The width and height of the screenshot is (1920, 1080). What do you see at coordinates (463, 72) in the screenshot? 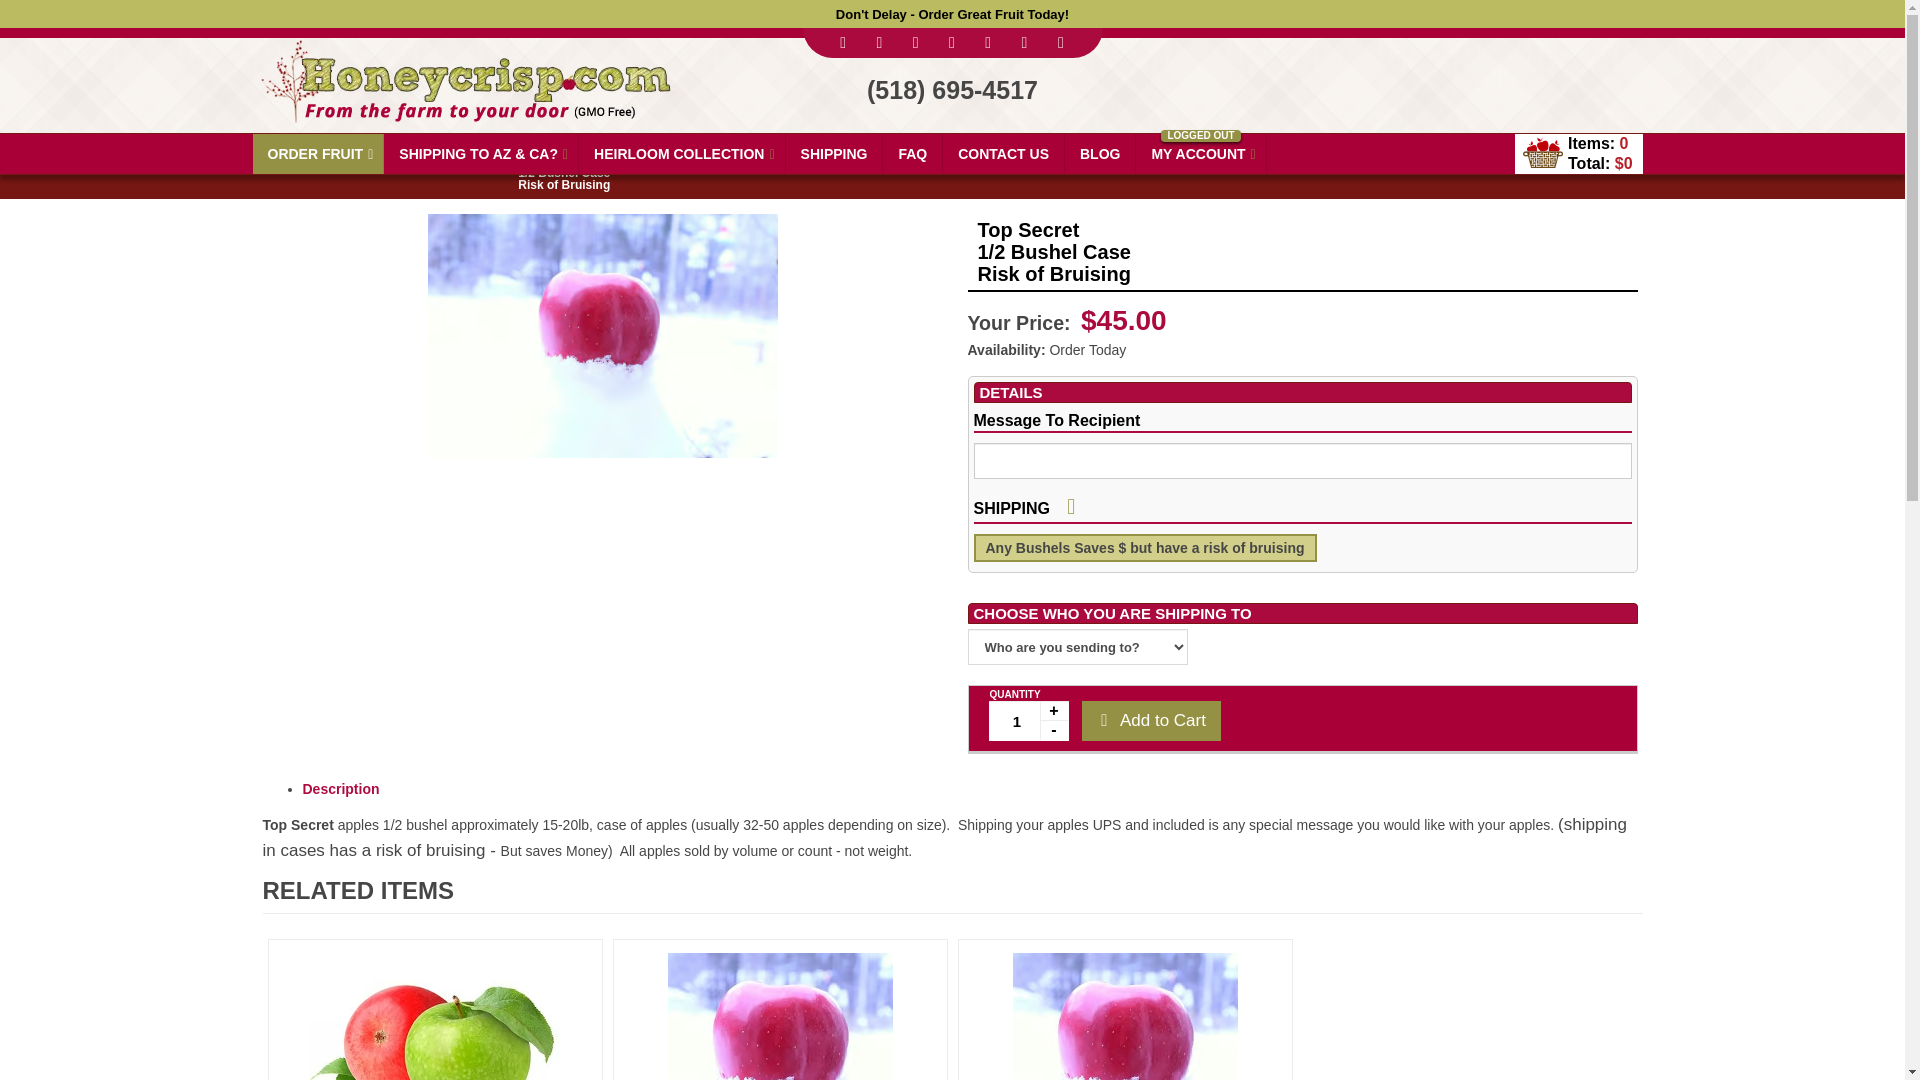
I see `Honeycrisp Home` at bounding box center [463, 72].